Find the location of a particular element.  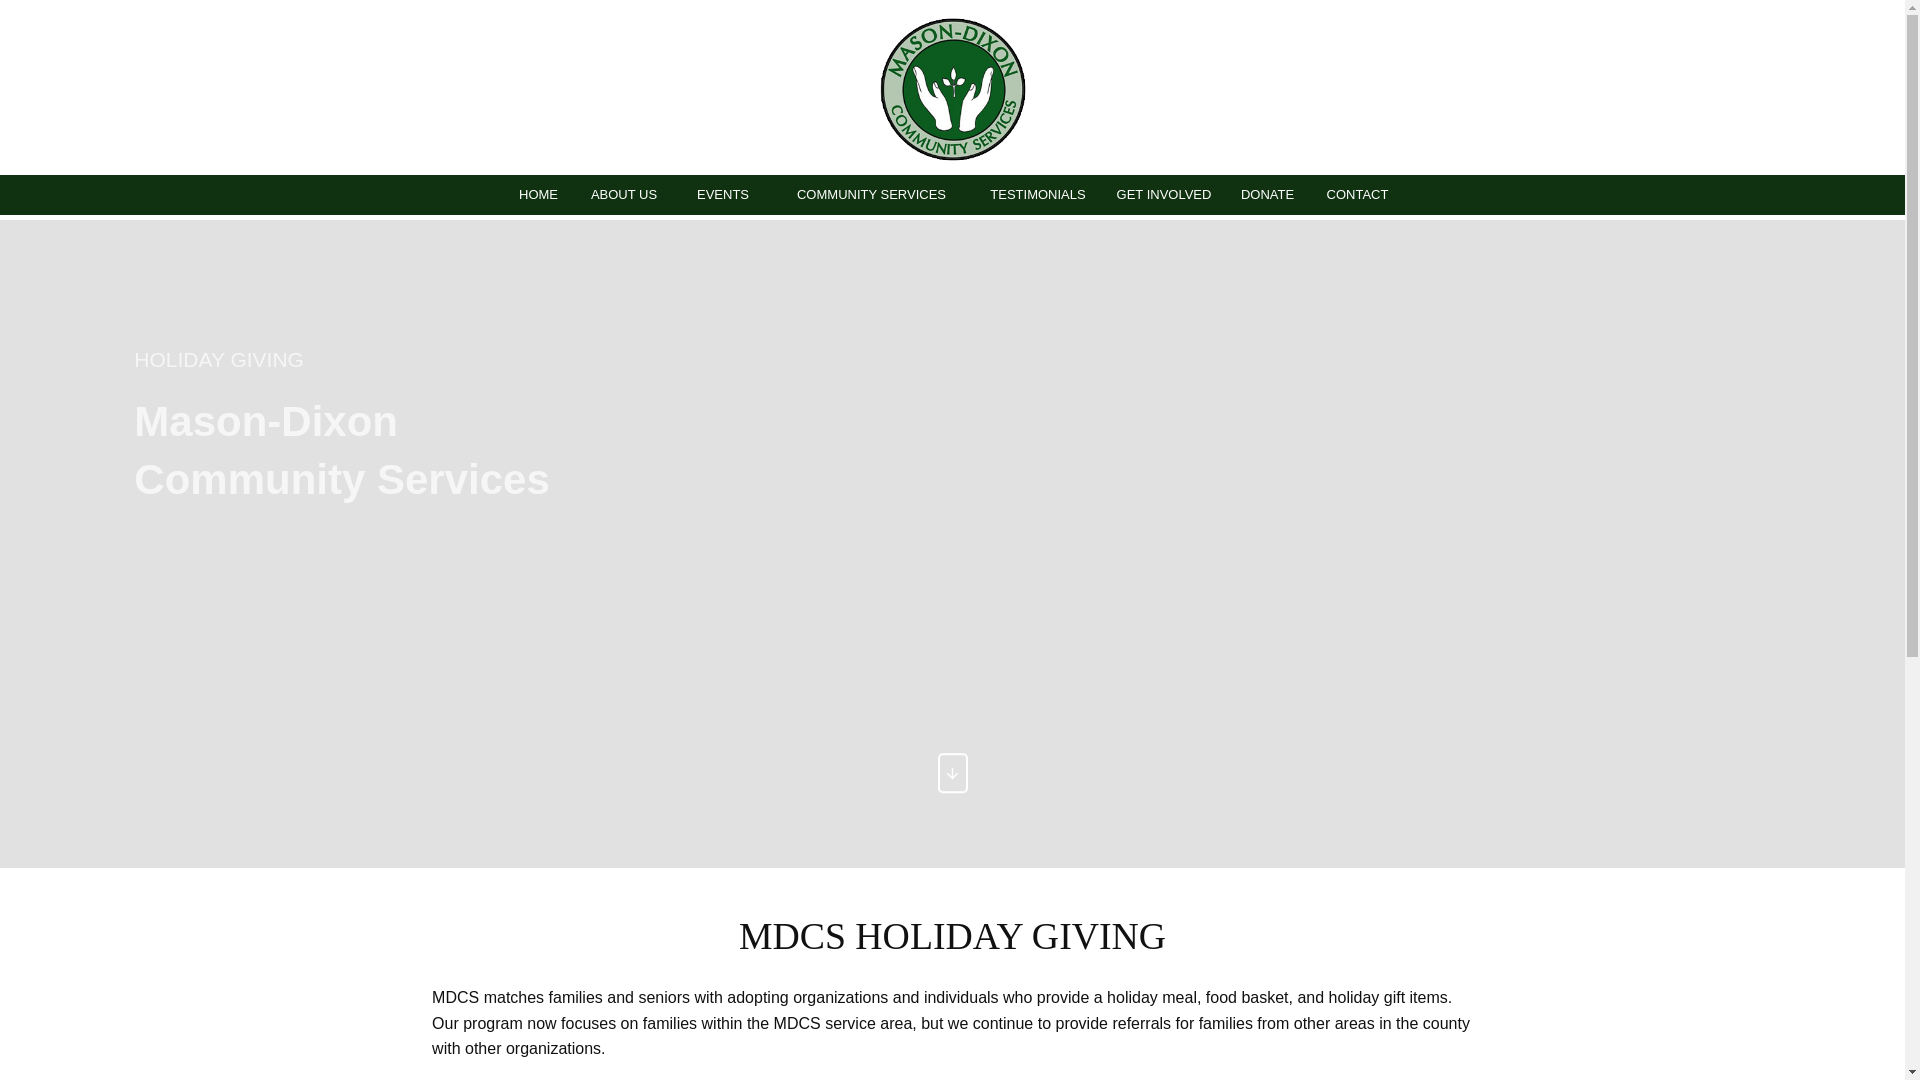

GET INVOLVED is located at coordinates (1164, 194).